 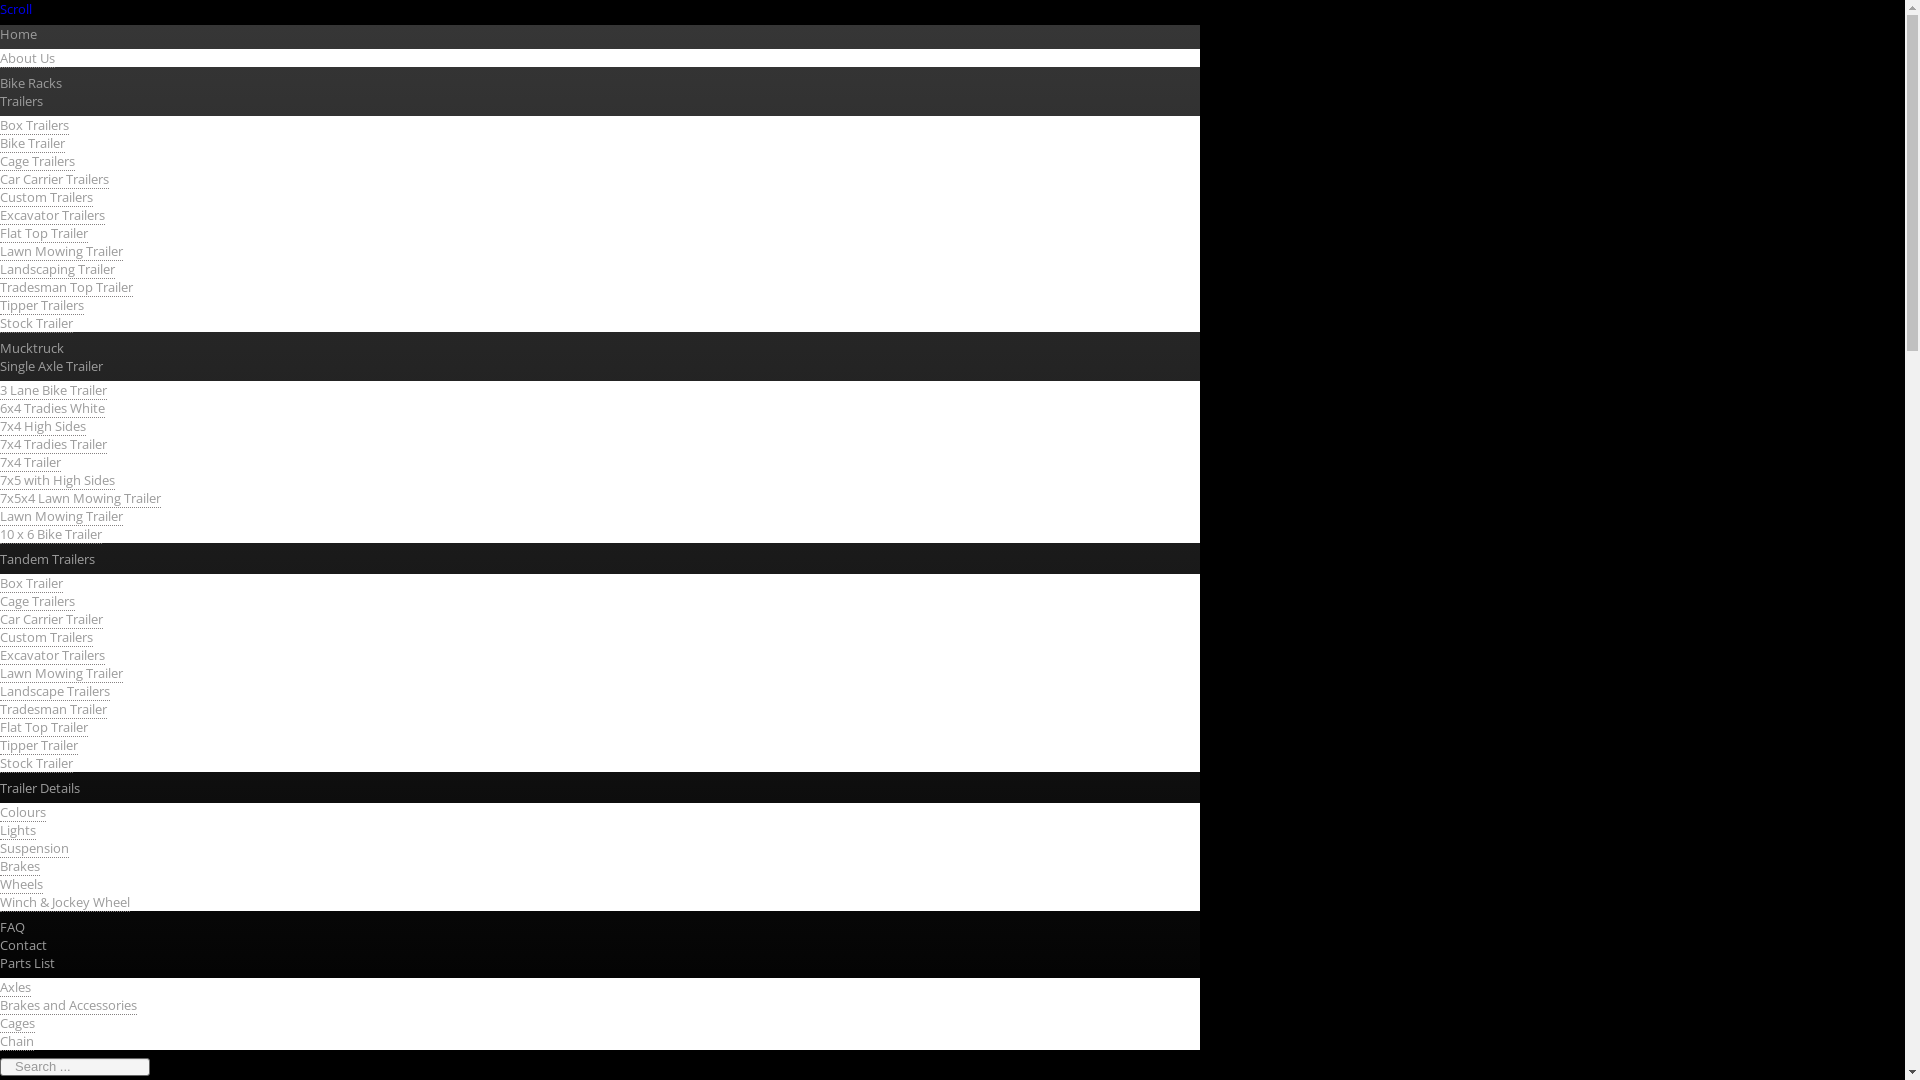 What do you see at coordinates (58, 480) in the screenshot?
I see `7x5 with High Sides` at bounding box center [58, 480].